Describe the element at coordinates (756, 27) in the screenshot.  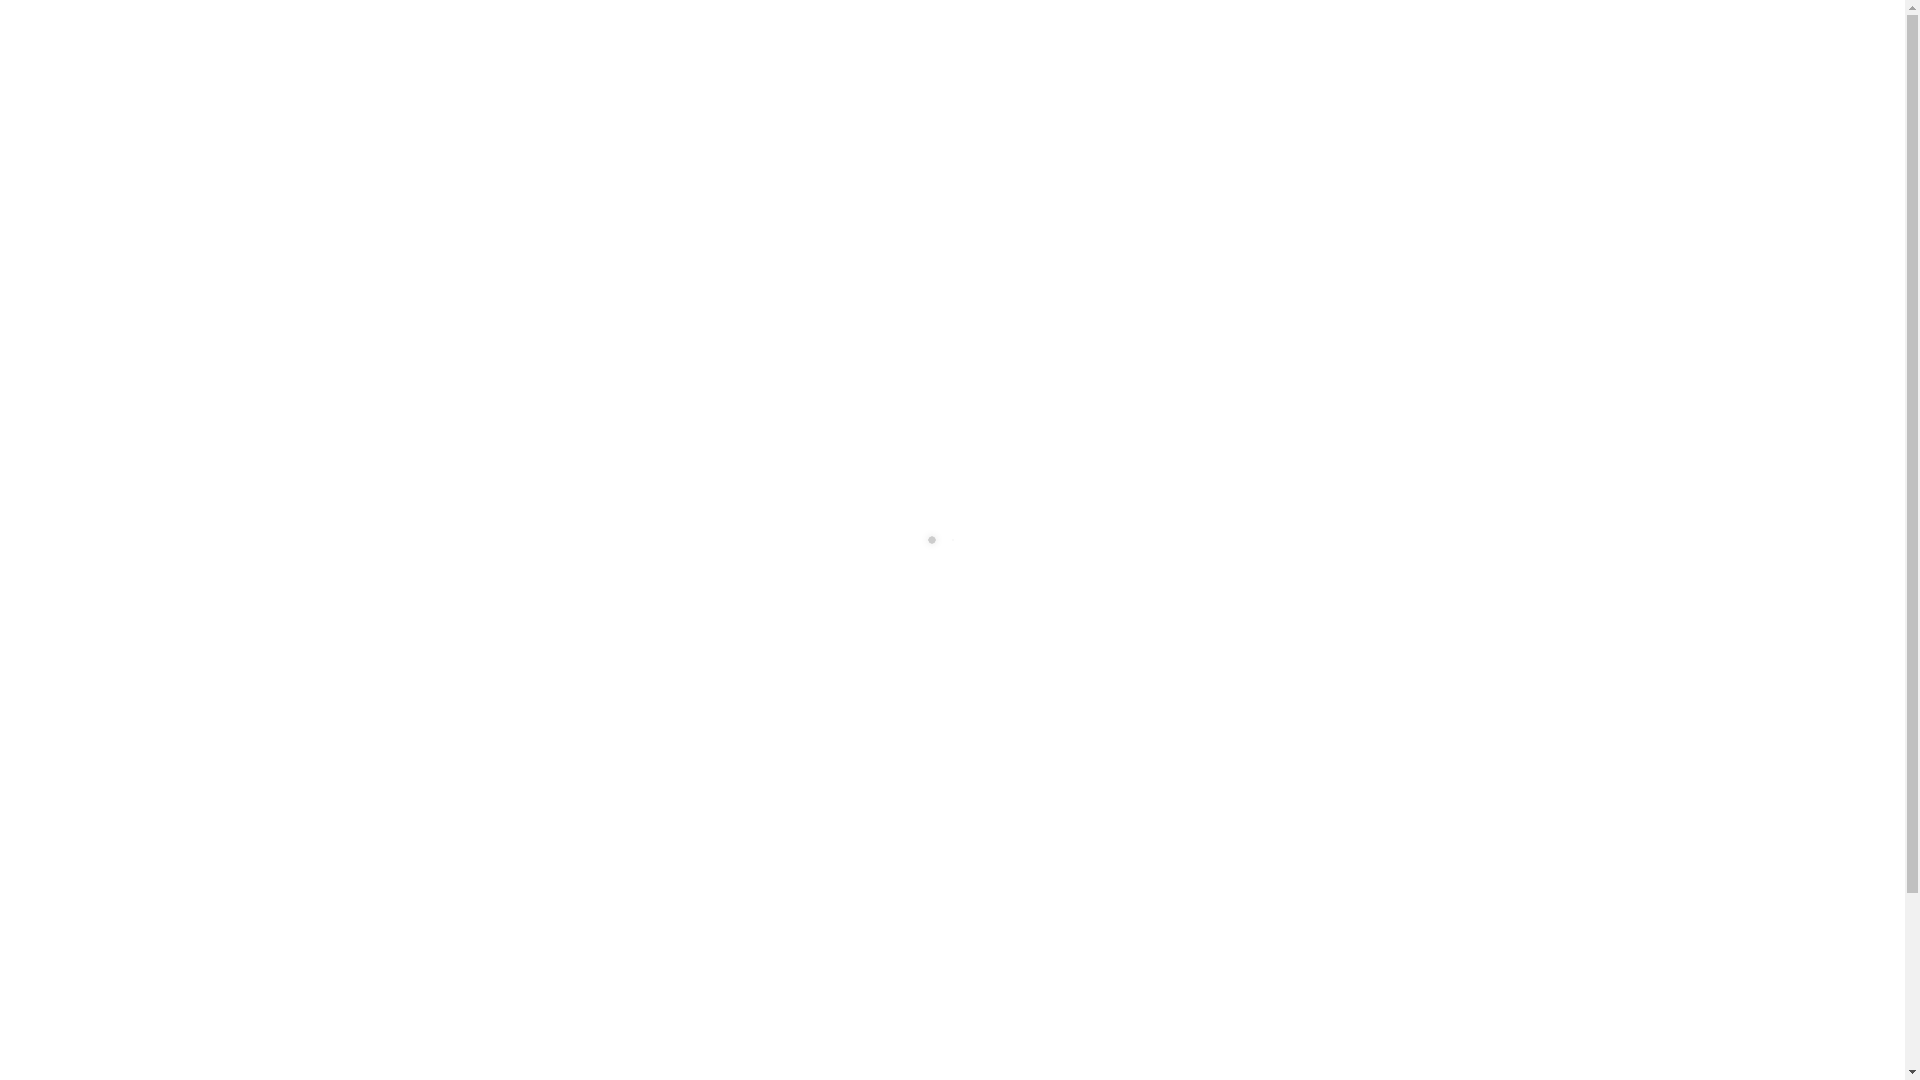
I see `Values` at that location.